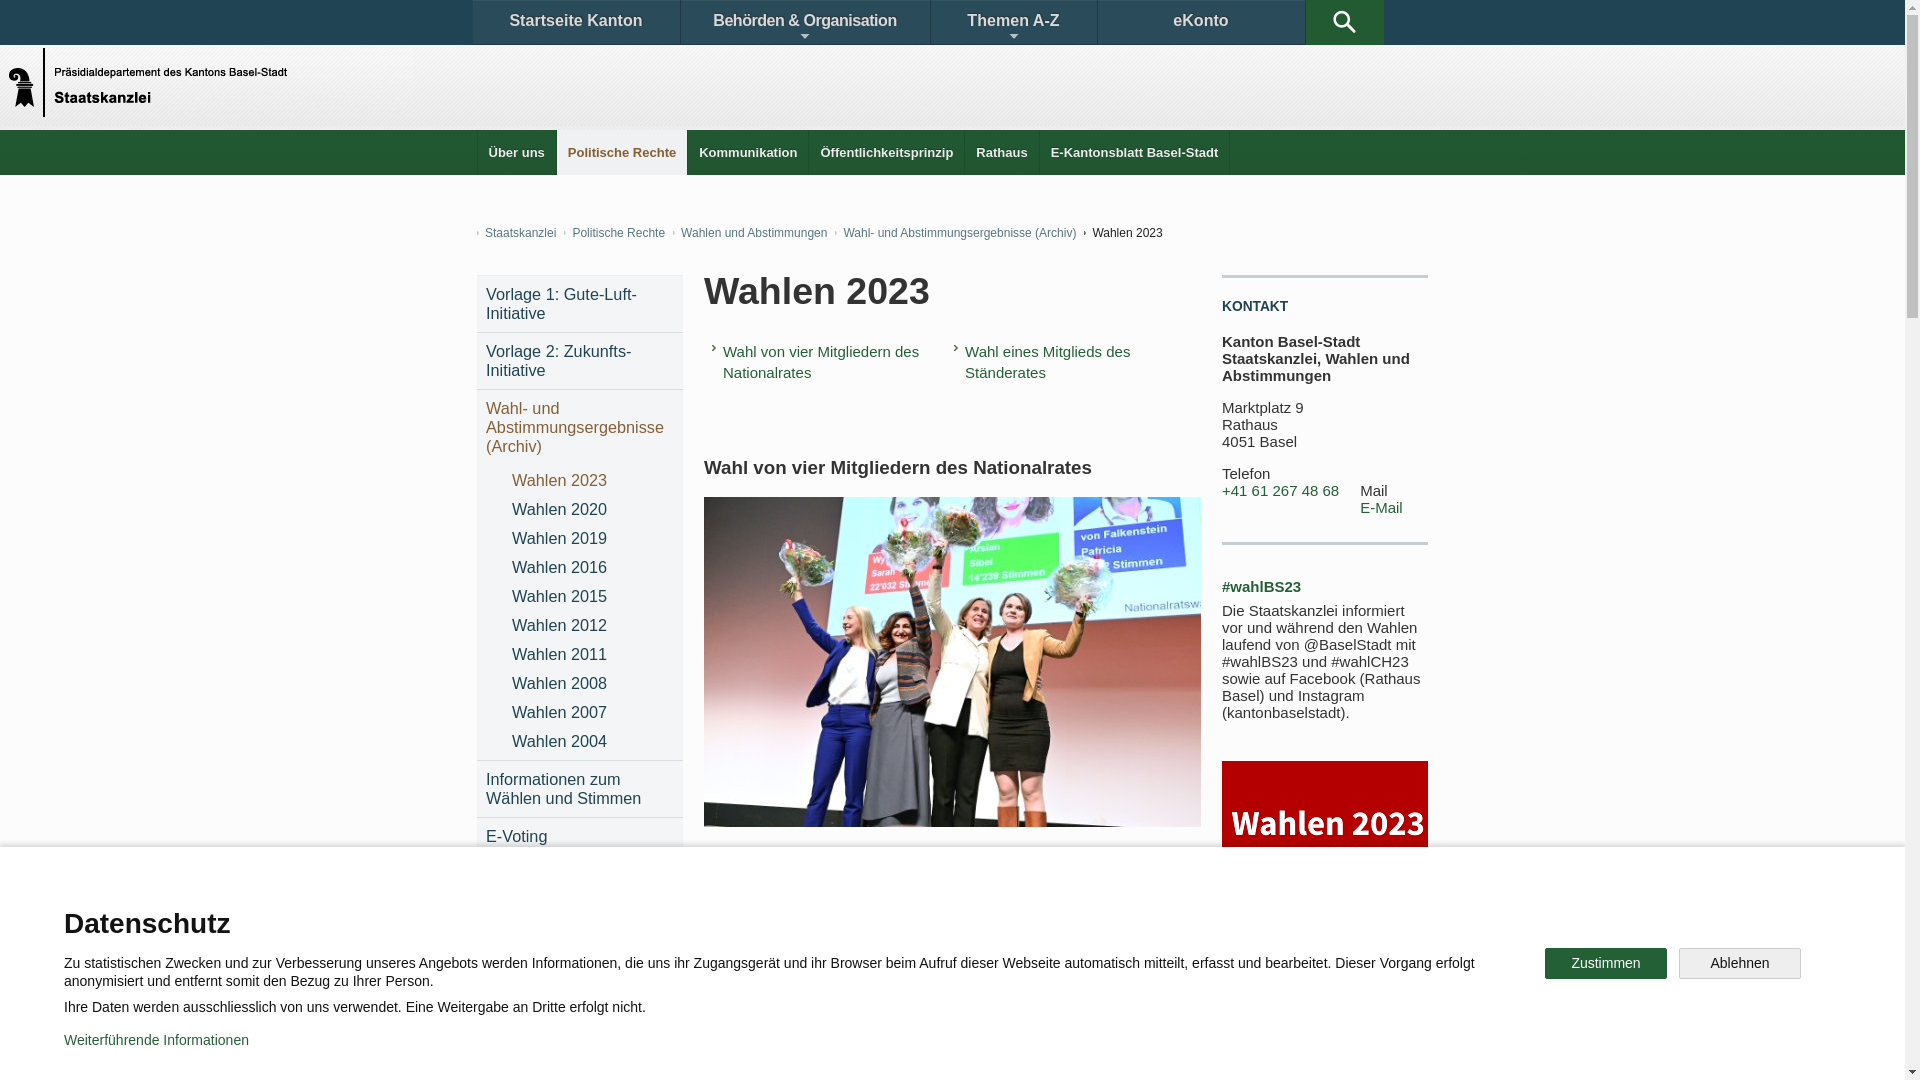 The width and height of the screenshot is (1920, 1080). I want to click on E-Kantonsblatt Basel-Stadt, so click(1135, 152).